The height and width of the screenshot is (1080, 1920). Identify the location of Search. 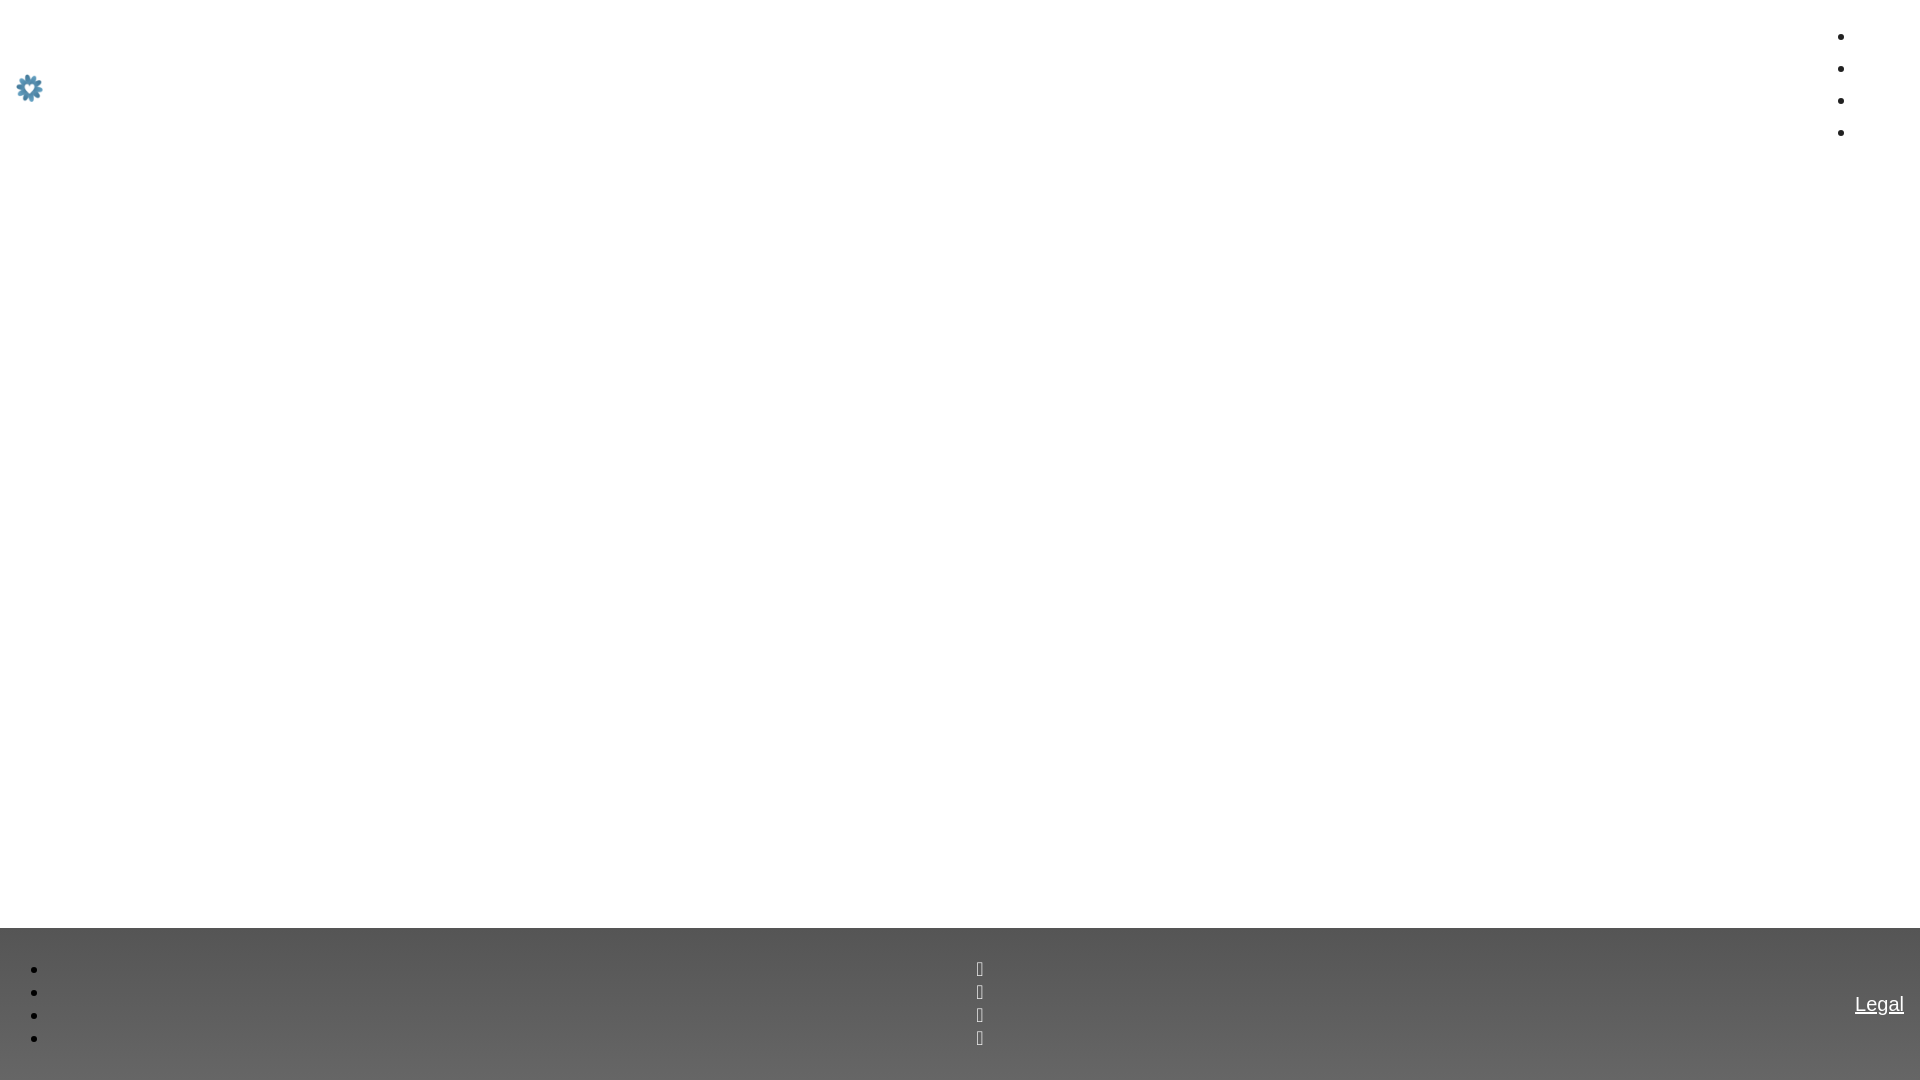
(1793, 80).